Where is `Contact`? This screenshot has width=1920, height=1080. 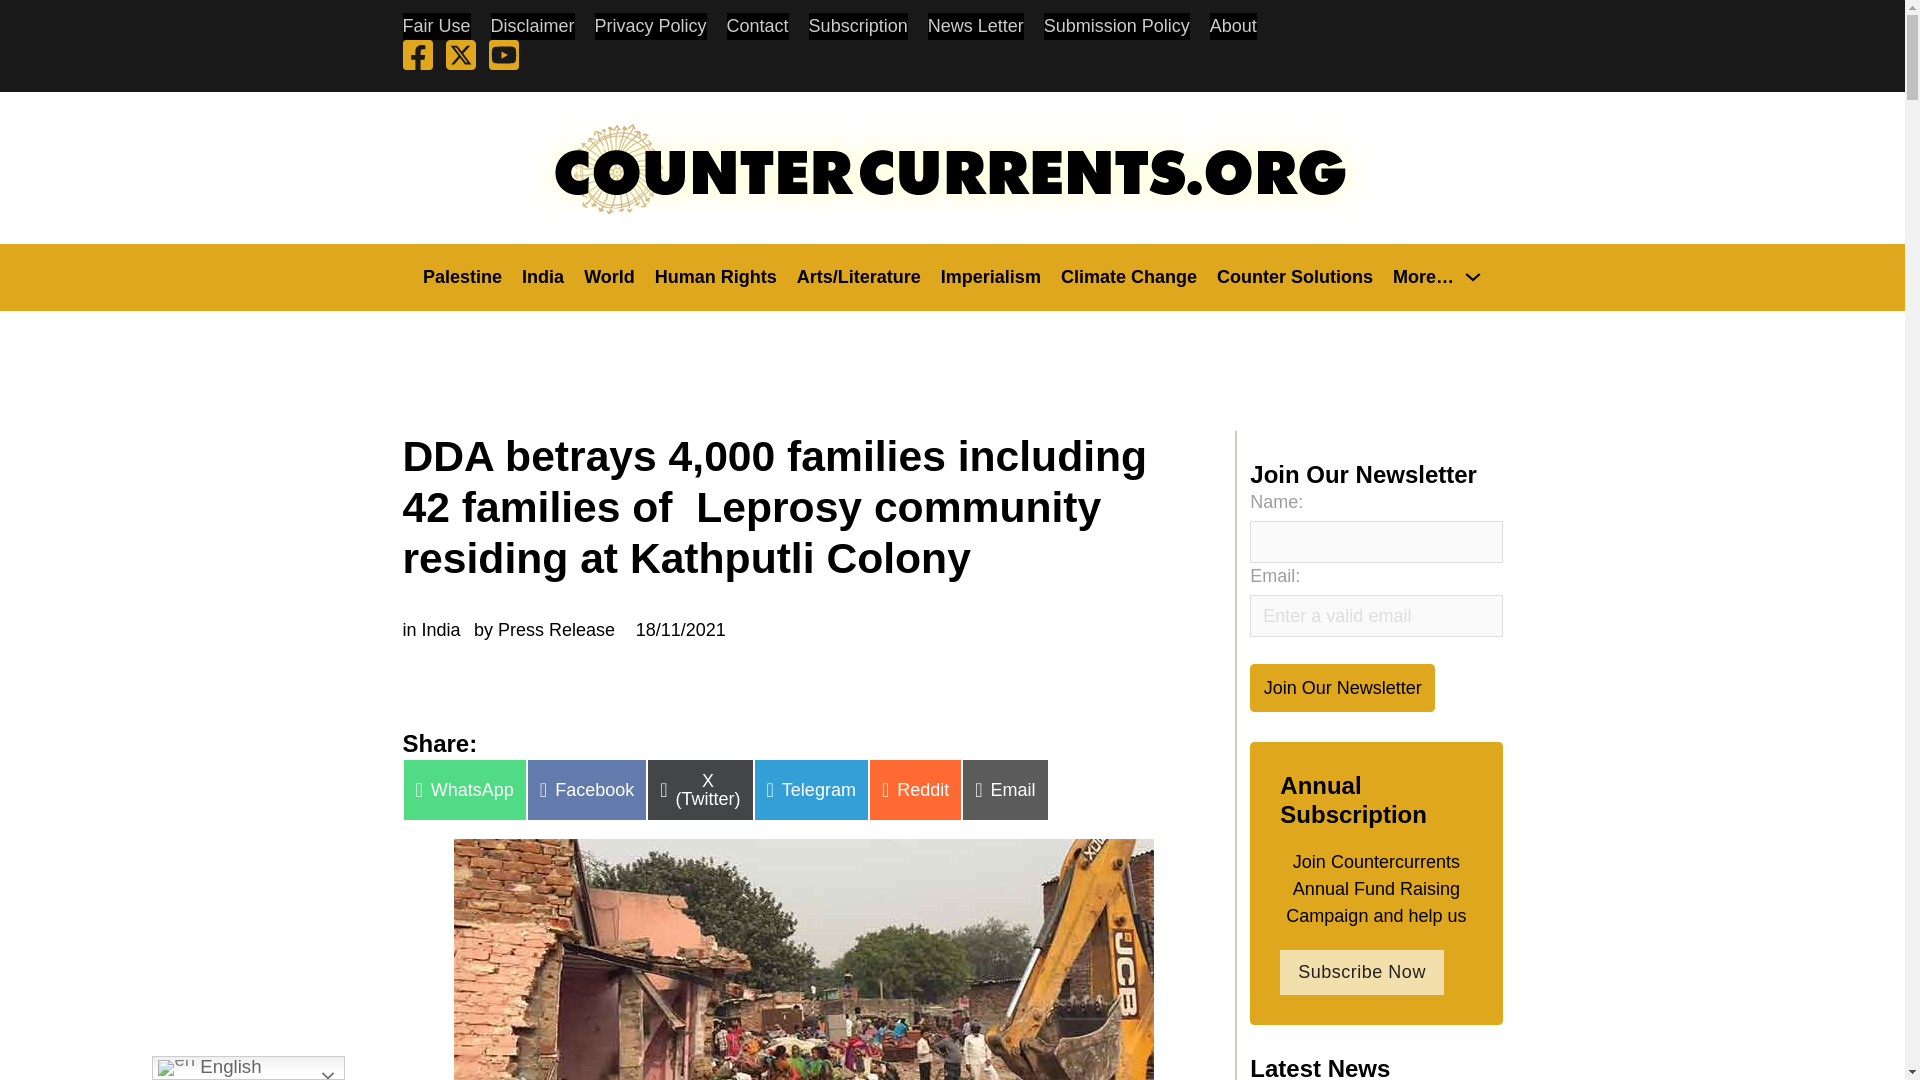 Contact is located at coordinates (758, 26).